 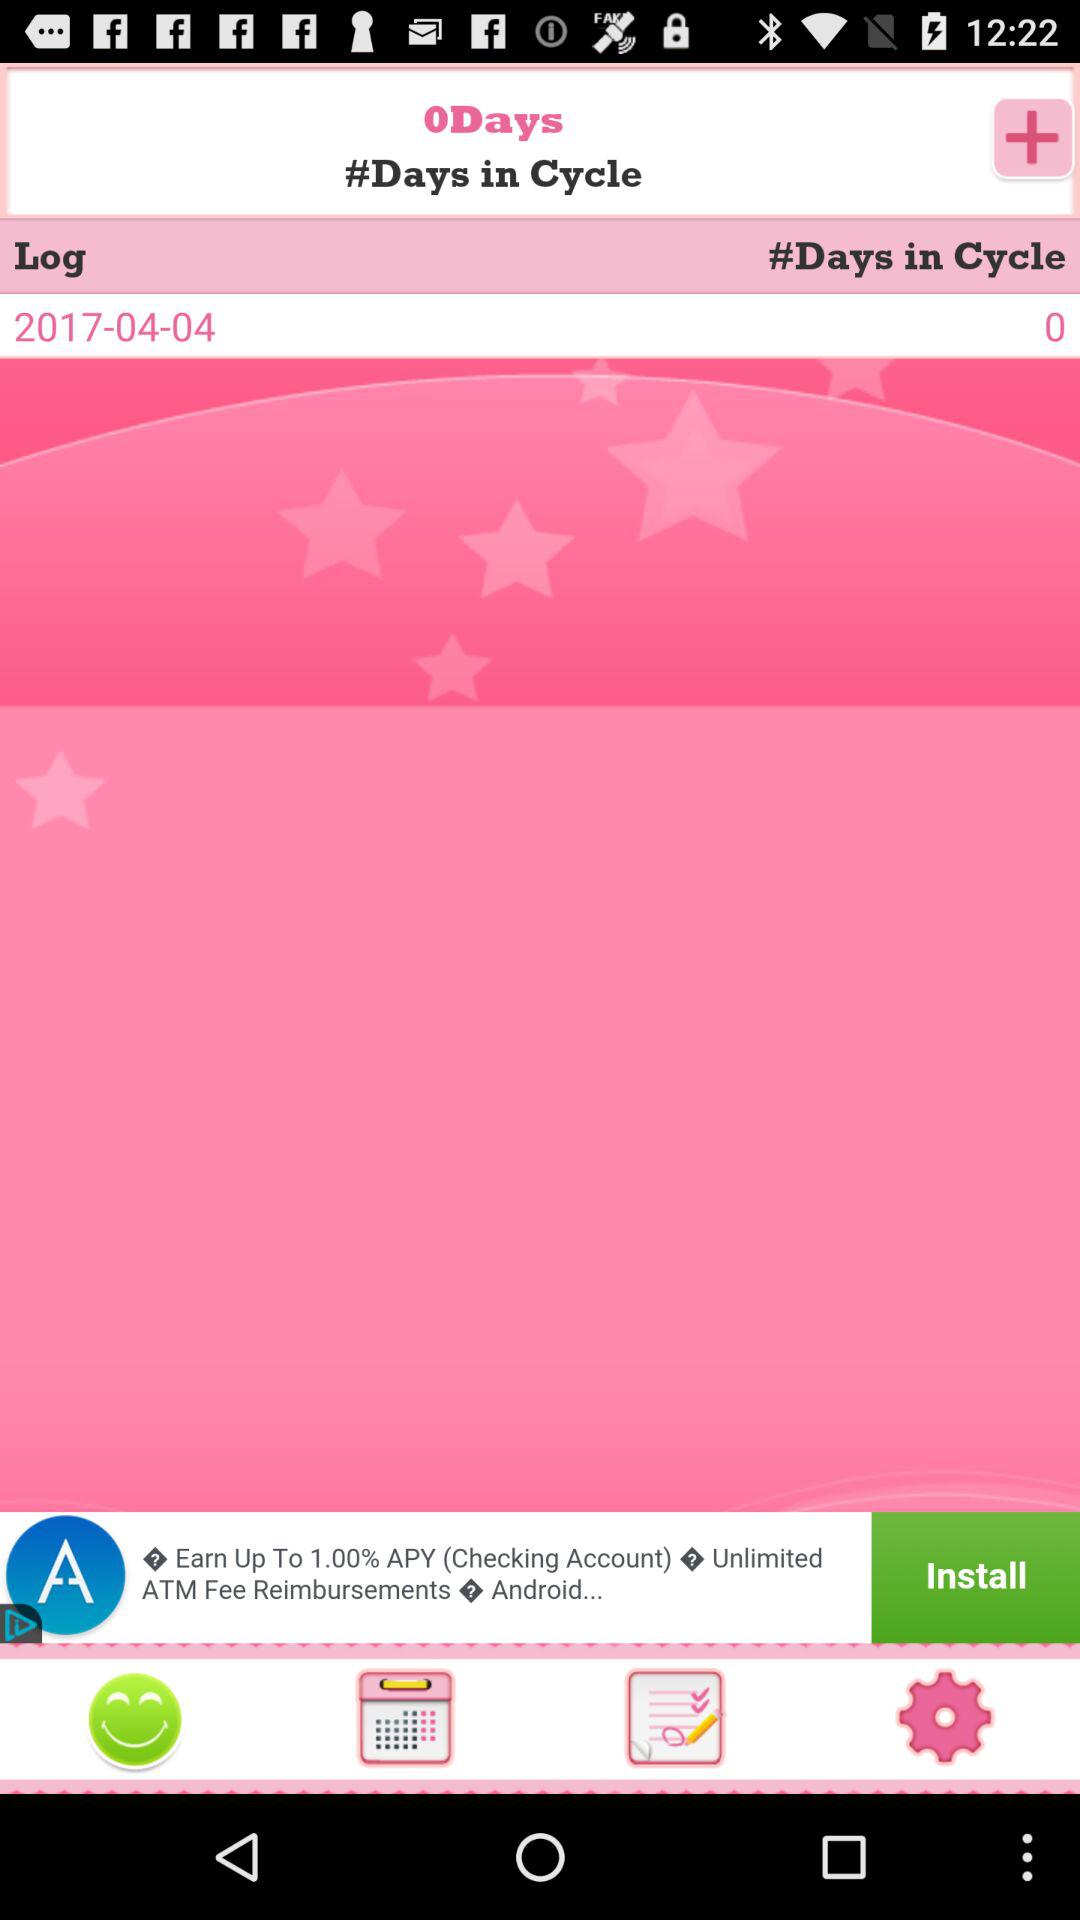 I want to click on smiles text, so click(x=135, y=1718).